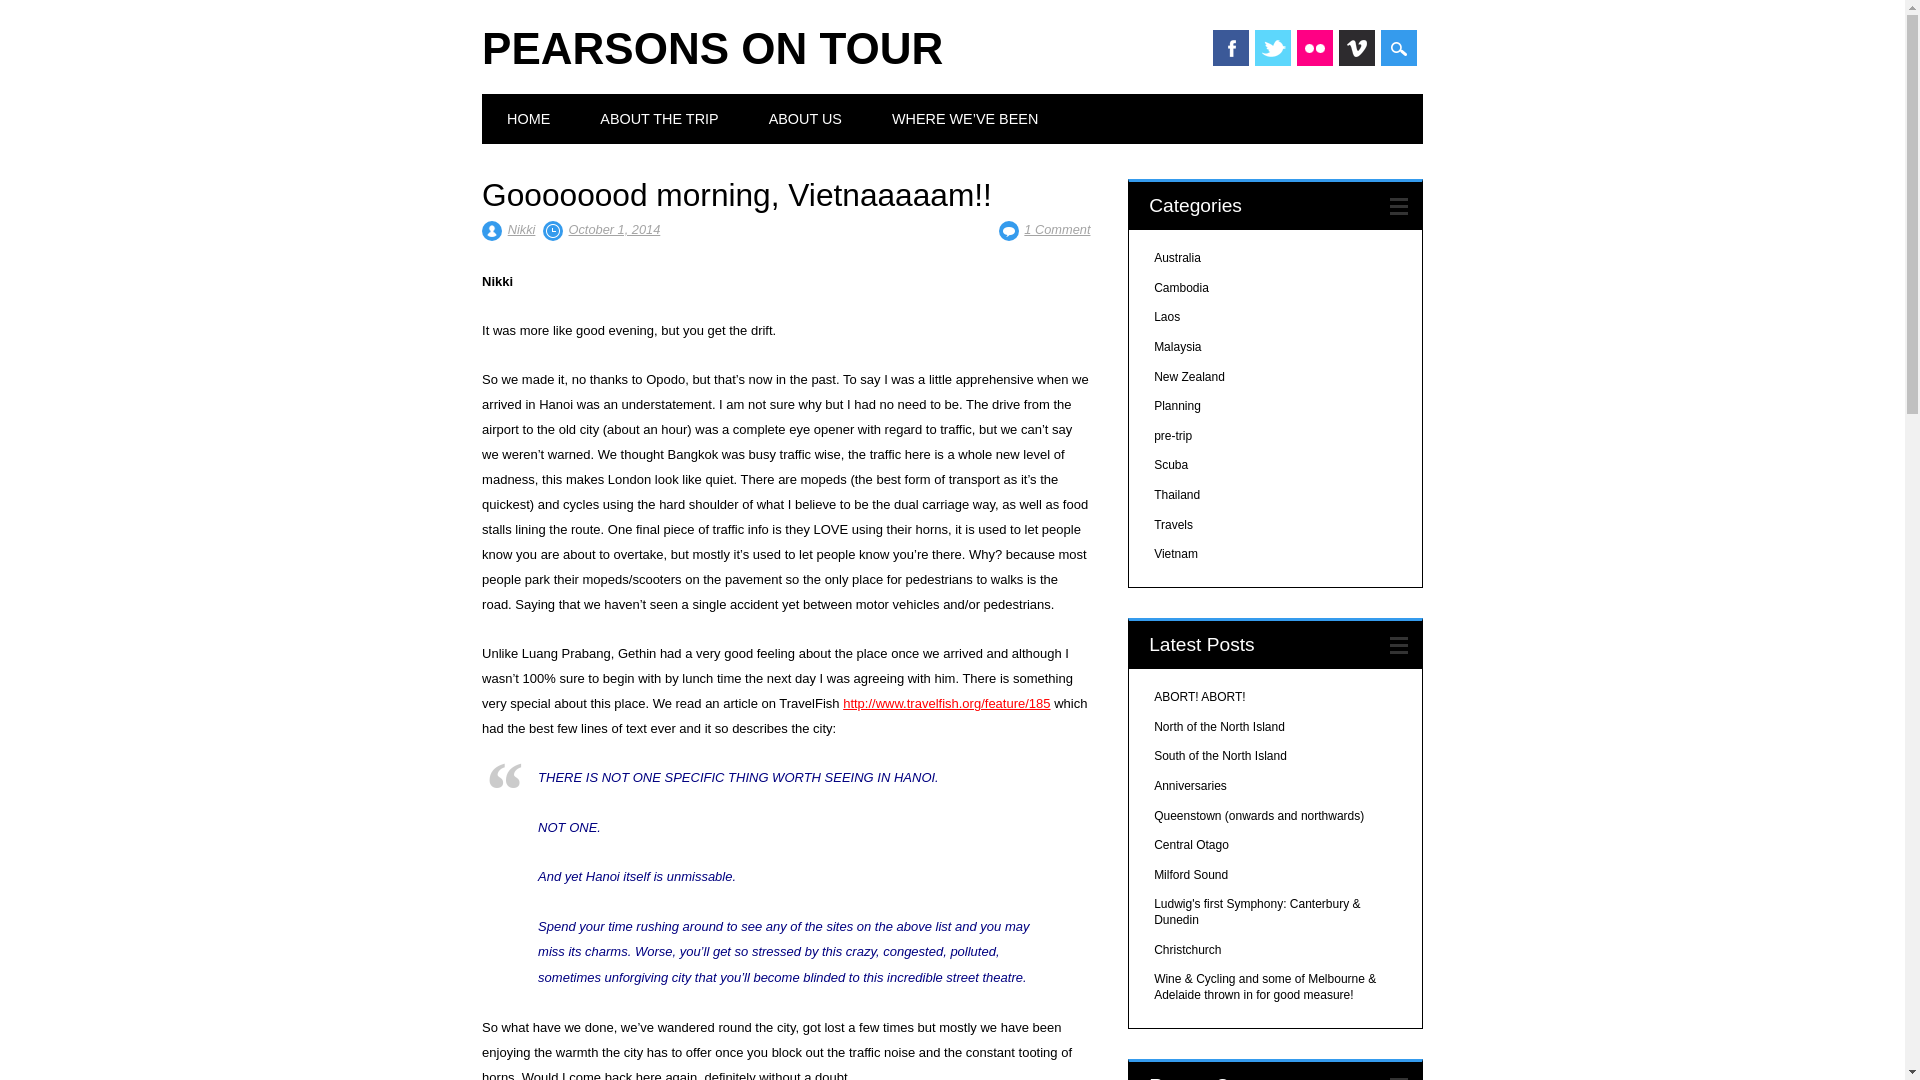  Describe the element at coordinates (1188, 377) in the screenshot. I see `New Zealand` at that location.